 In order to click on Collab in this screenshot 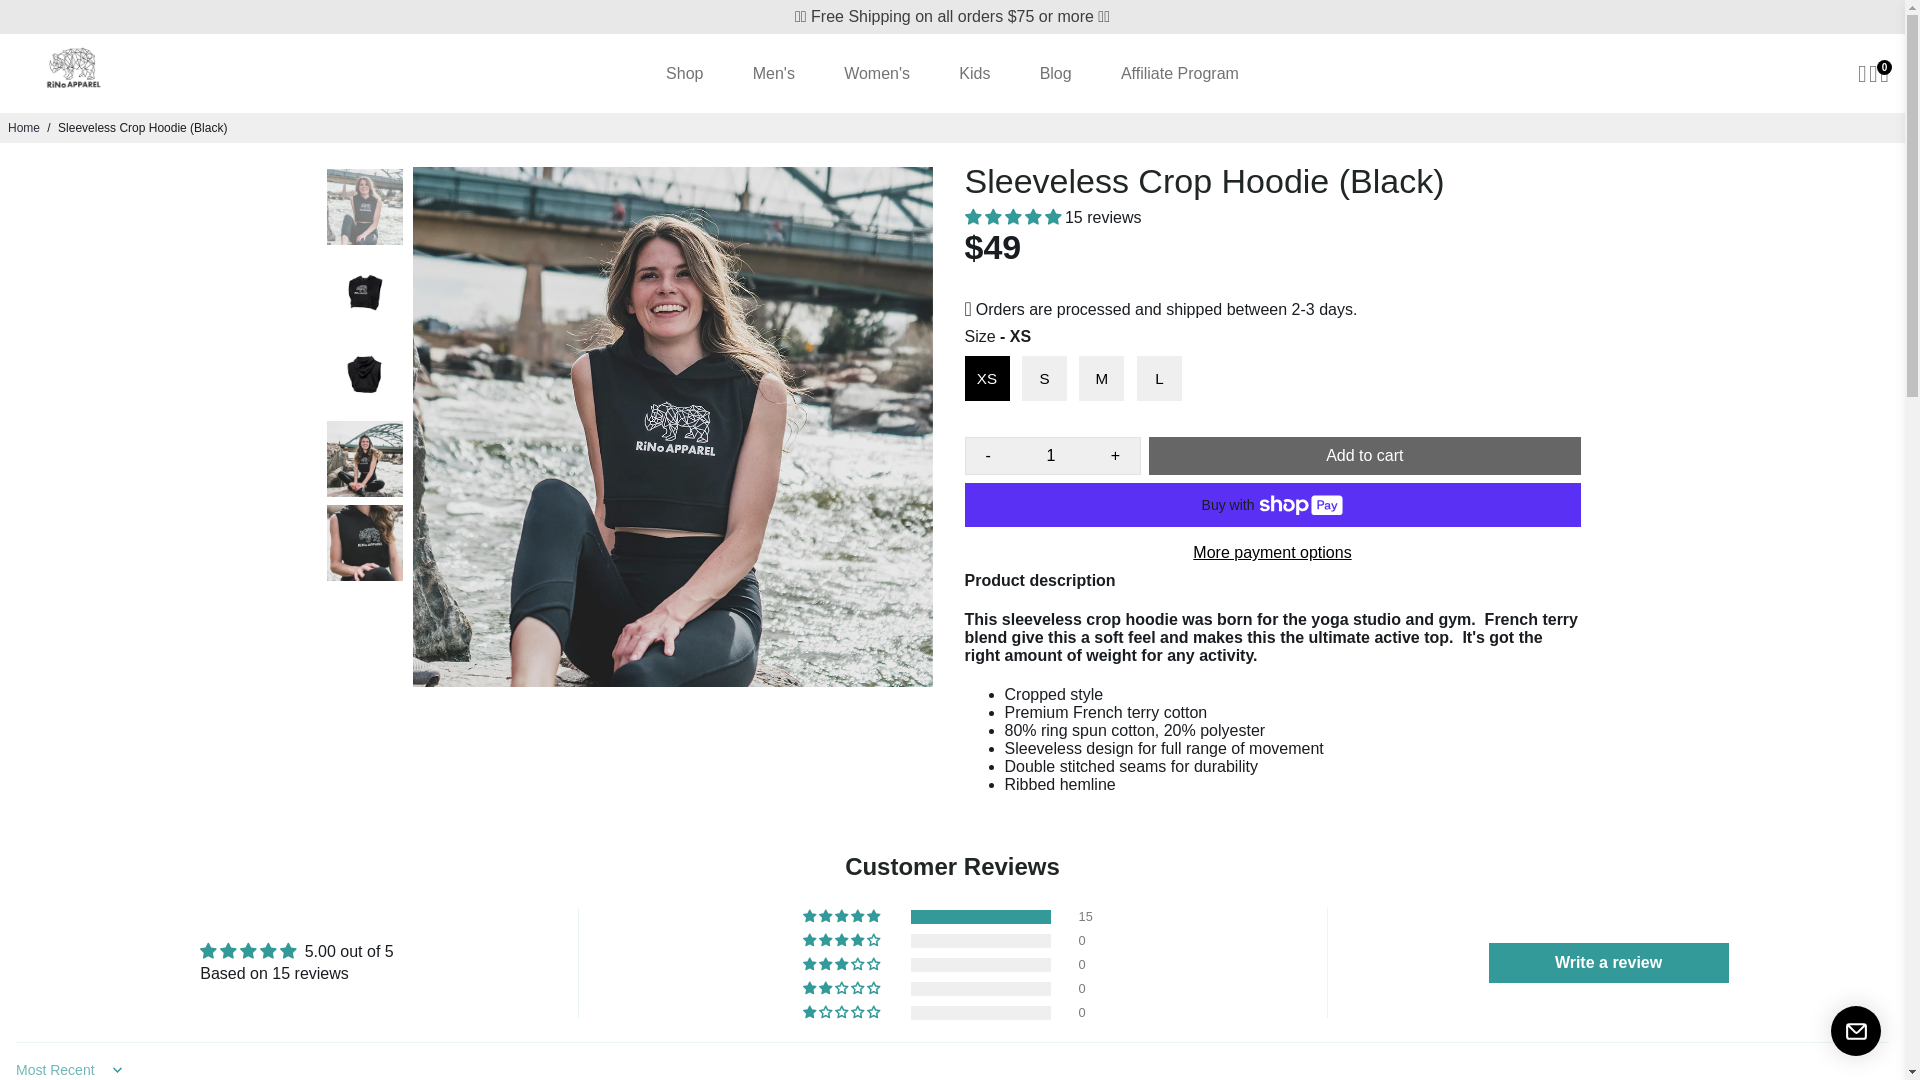, I will do `click(1180, 73)`.